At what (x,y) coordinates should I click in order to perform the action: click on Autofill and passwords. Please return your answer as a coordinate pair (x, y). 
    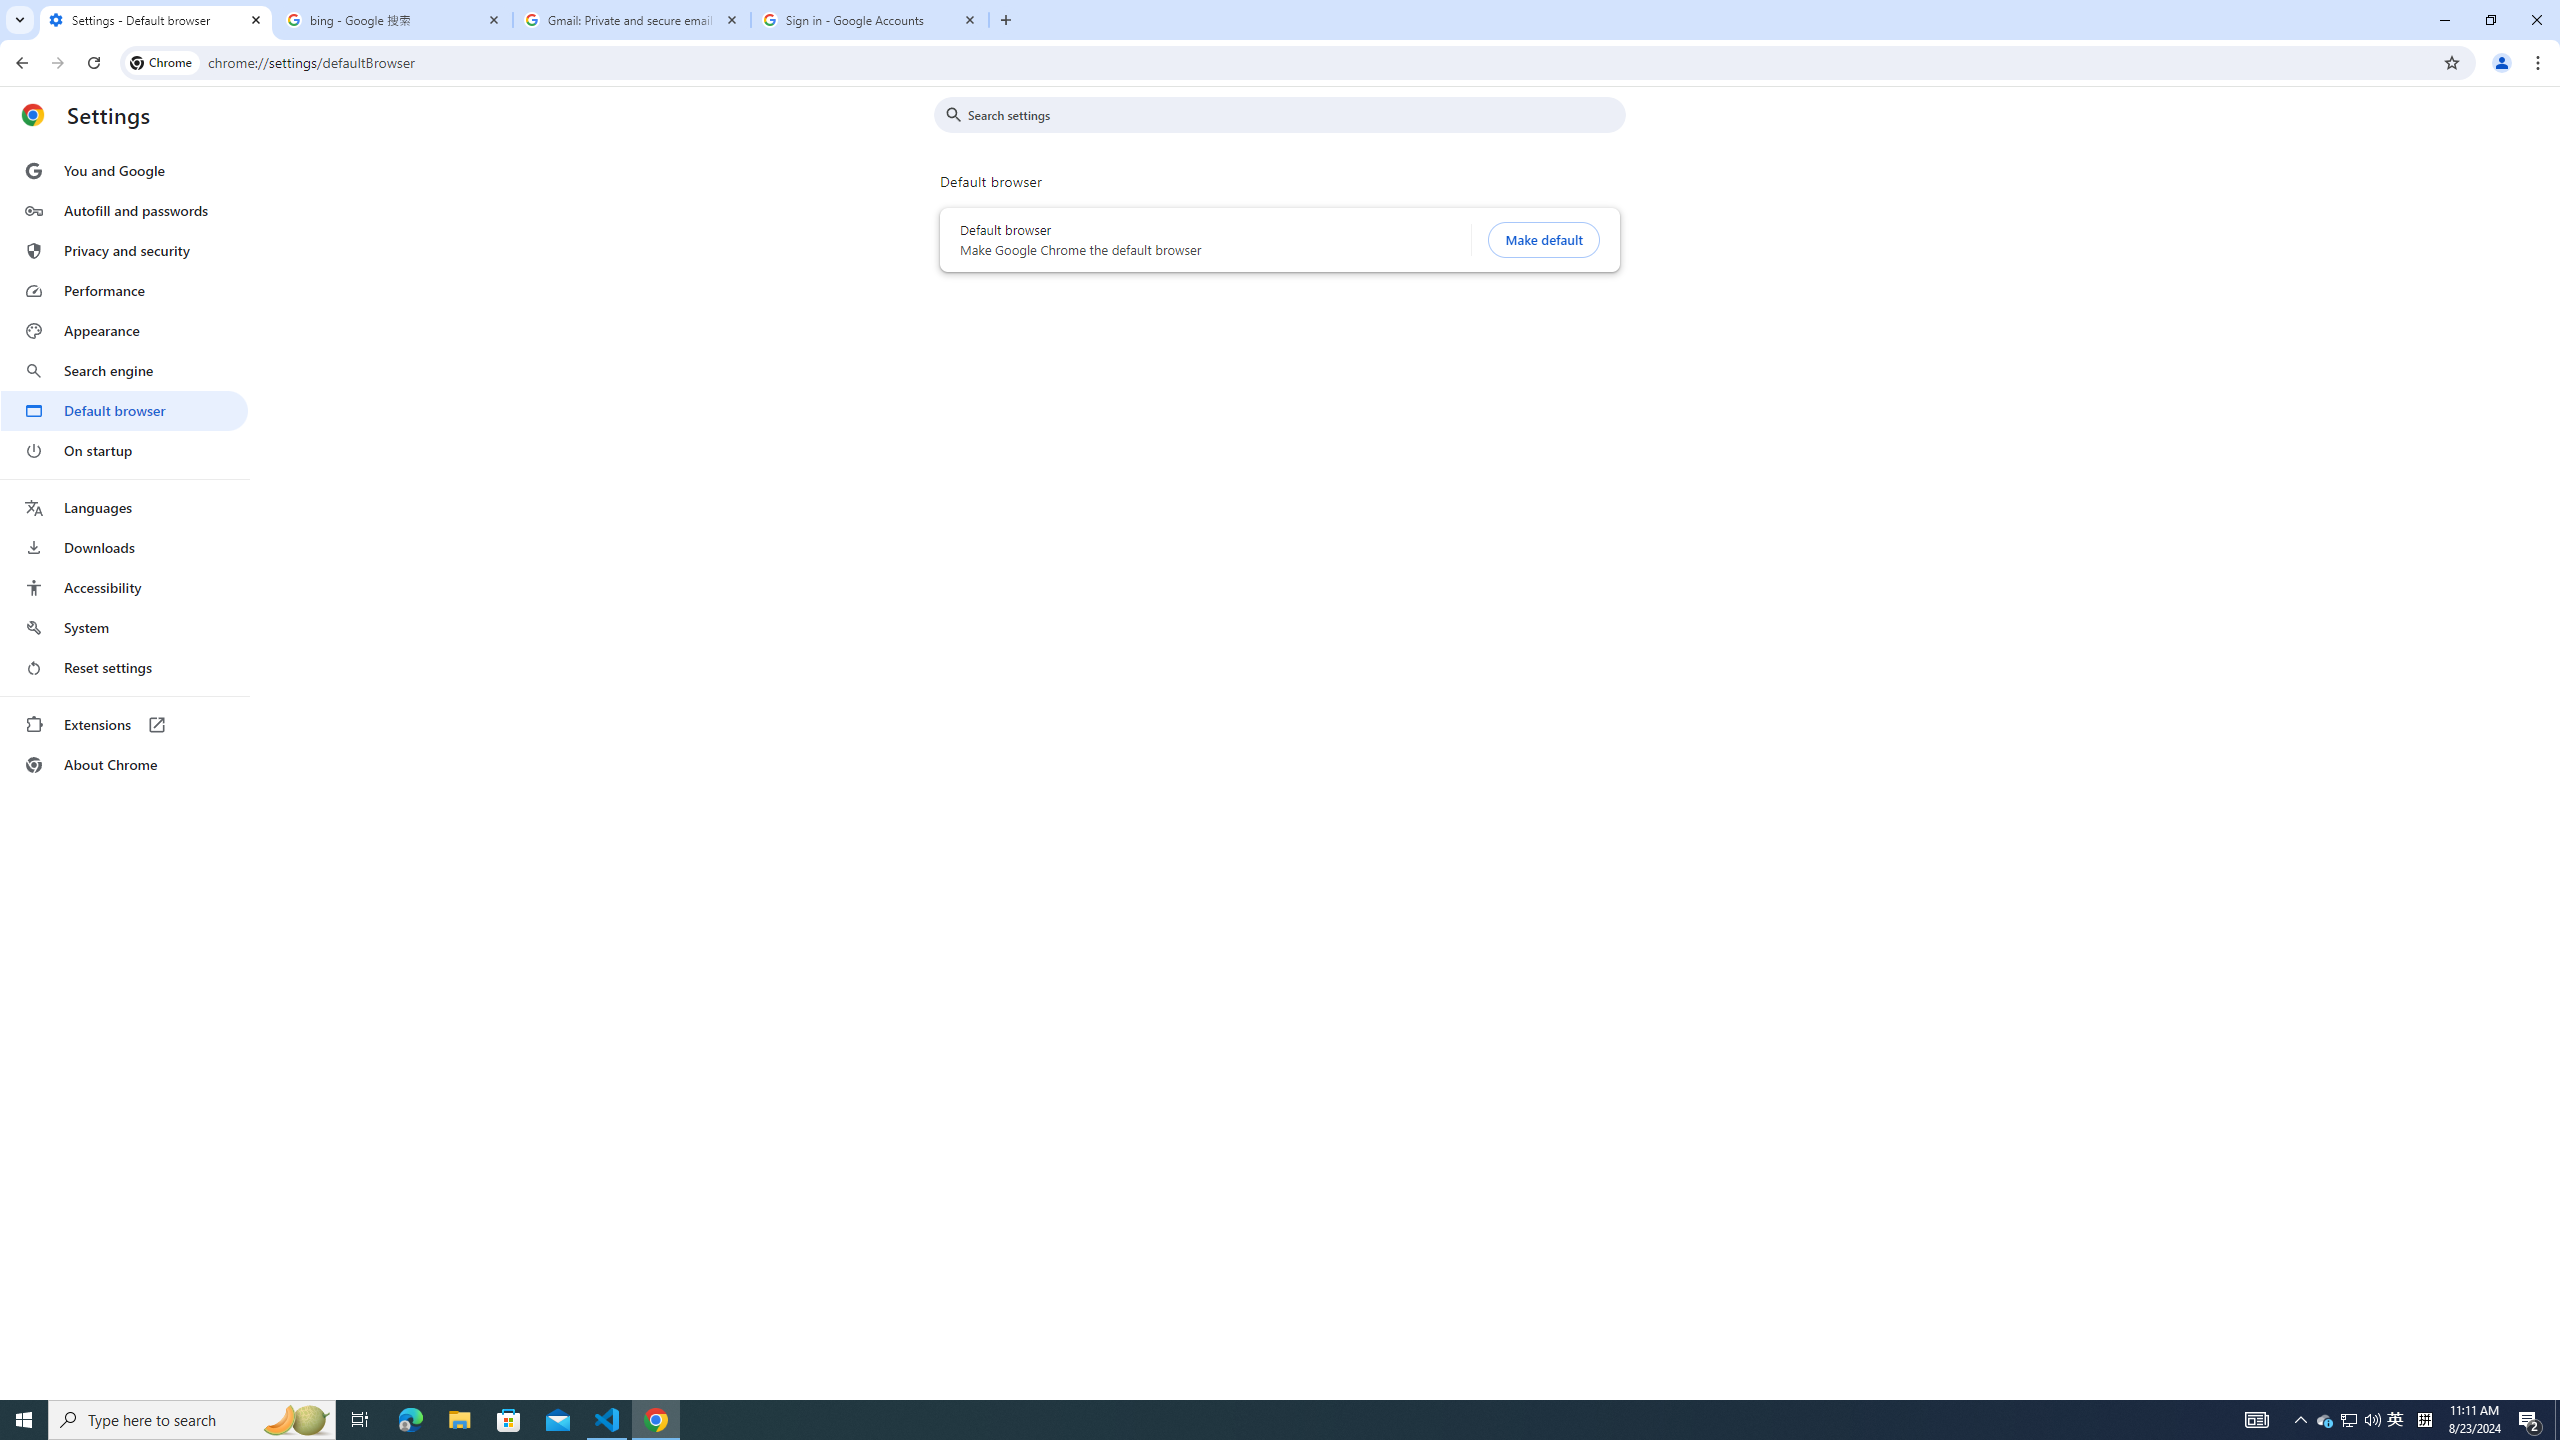
    Looking at the image, I should click on (124, 210).